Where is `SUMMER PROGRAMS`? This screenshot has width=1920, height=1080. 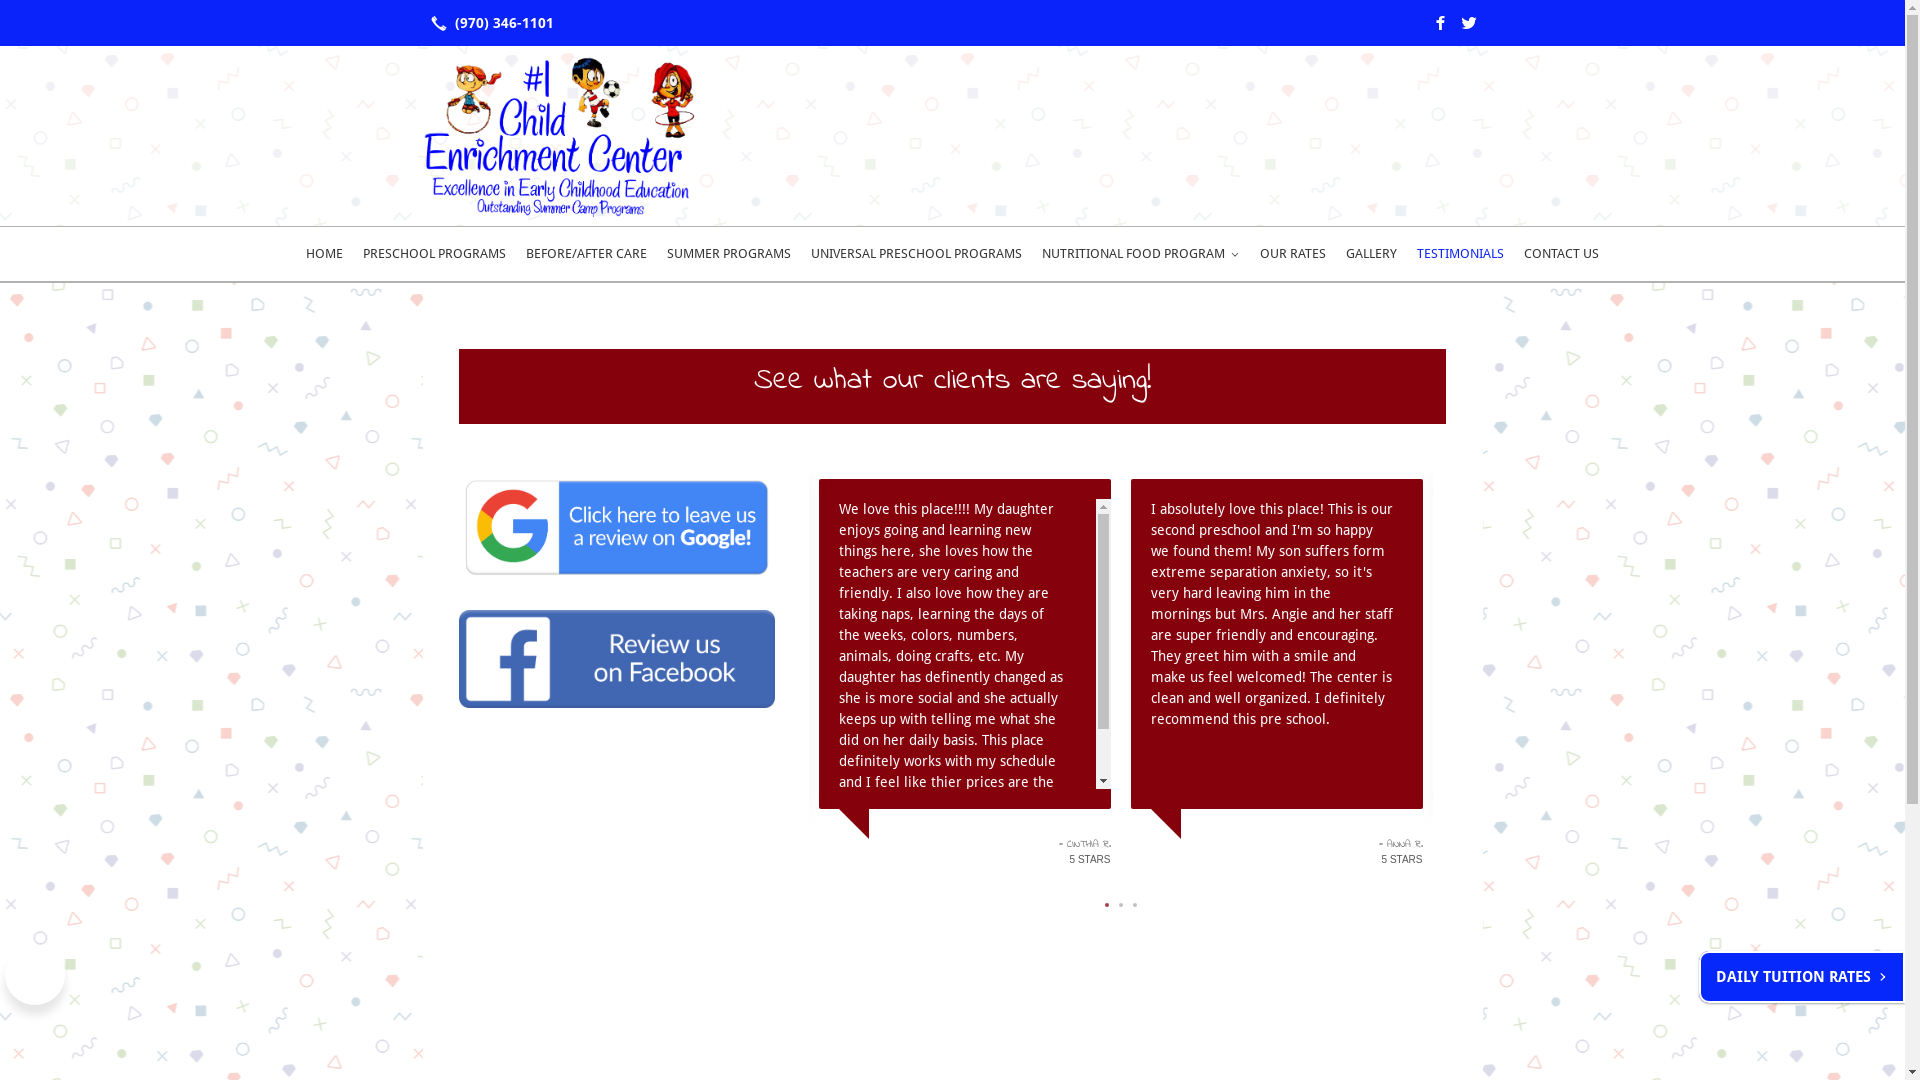 SUMMER PROGRAMS is located at coordinates (729, 254).